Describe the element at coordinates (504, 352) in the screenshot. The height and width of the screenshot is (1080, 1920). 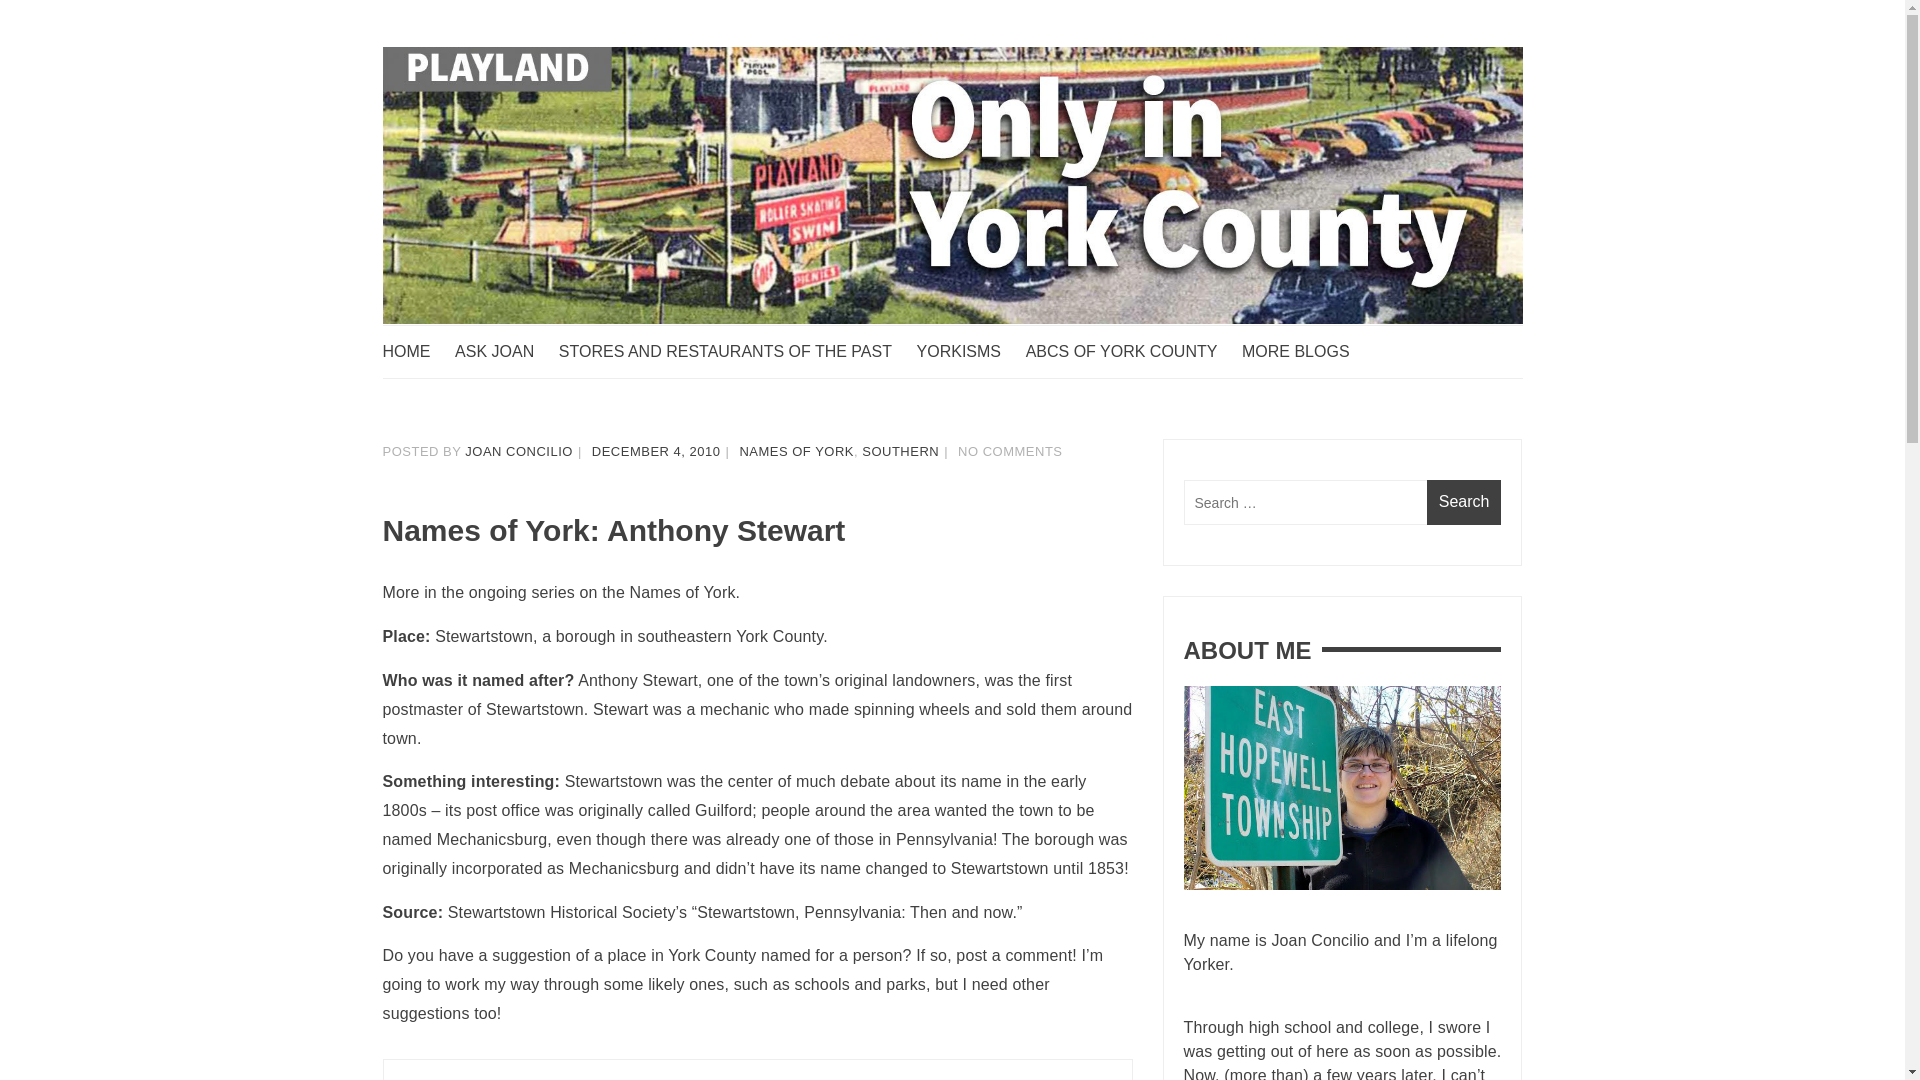
I see `ASK JOAN` at that location.